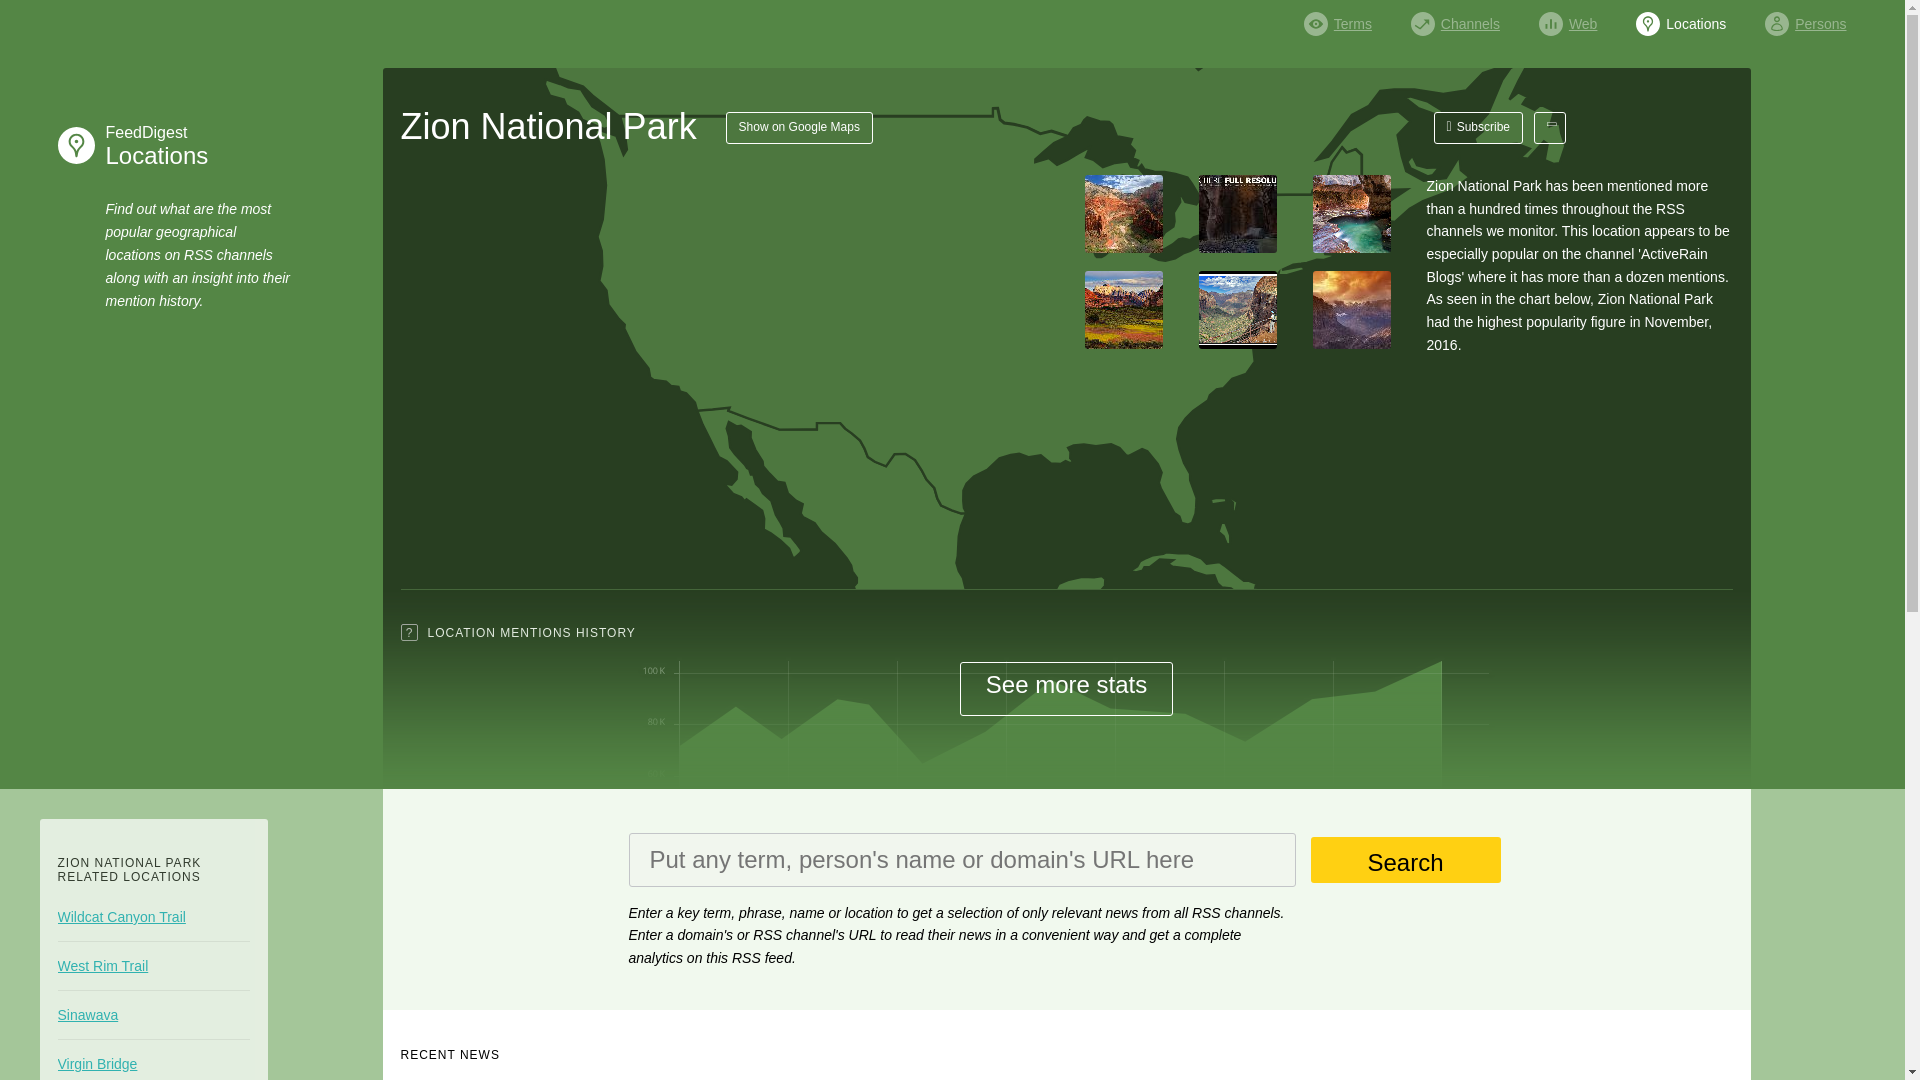  Describe the element at coordinates (1338, 18) in the screenshot. I see `Search` at that location.